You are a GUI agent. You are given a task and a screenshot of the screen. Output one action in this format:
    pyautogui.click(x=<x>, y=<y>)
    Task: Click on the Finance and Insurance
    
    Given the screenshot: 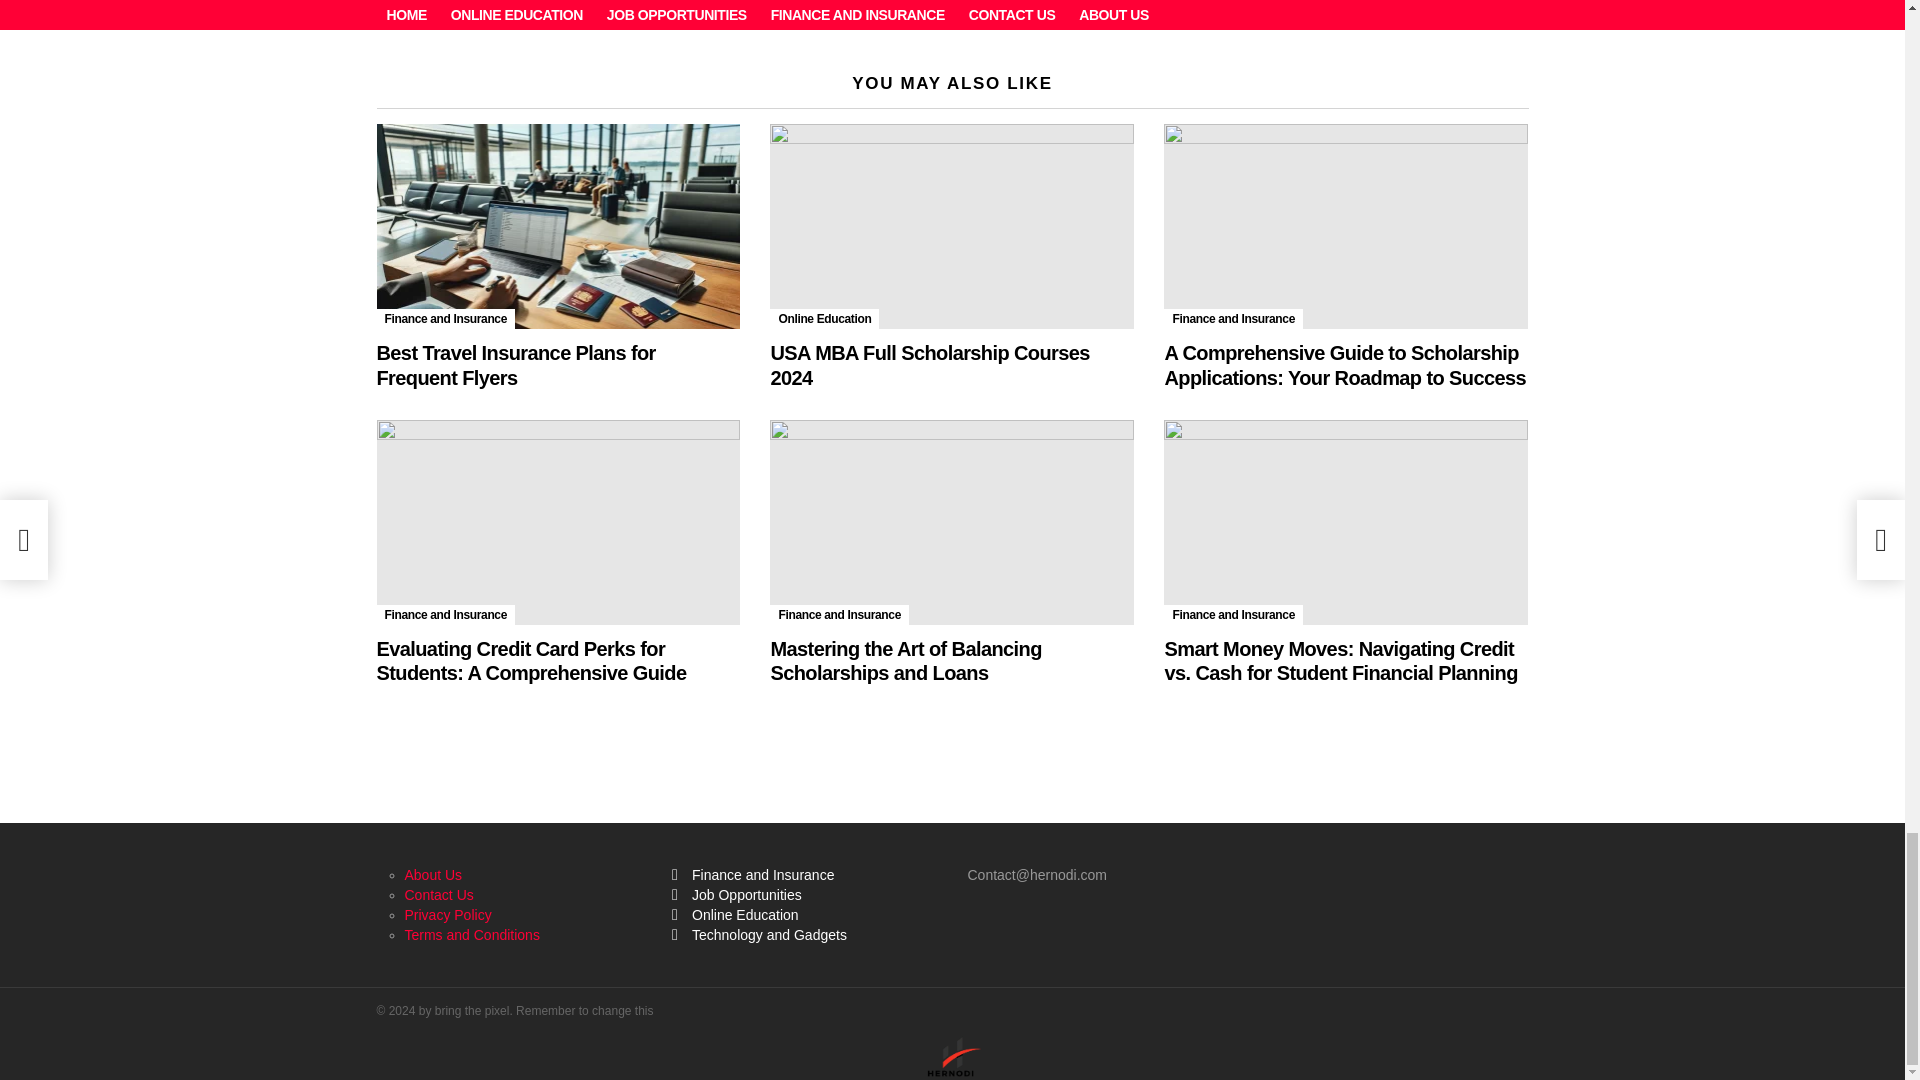 What is the action you would take?
    pyautogui.click(x=805, y=874)
    